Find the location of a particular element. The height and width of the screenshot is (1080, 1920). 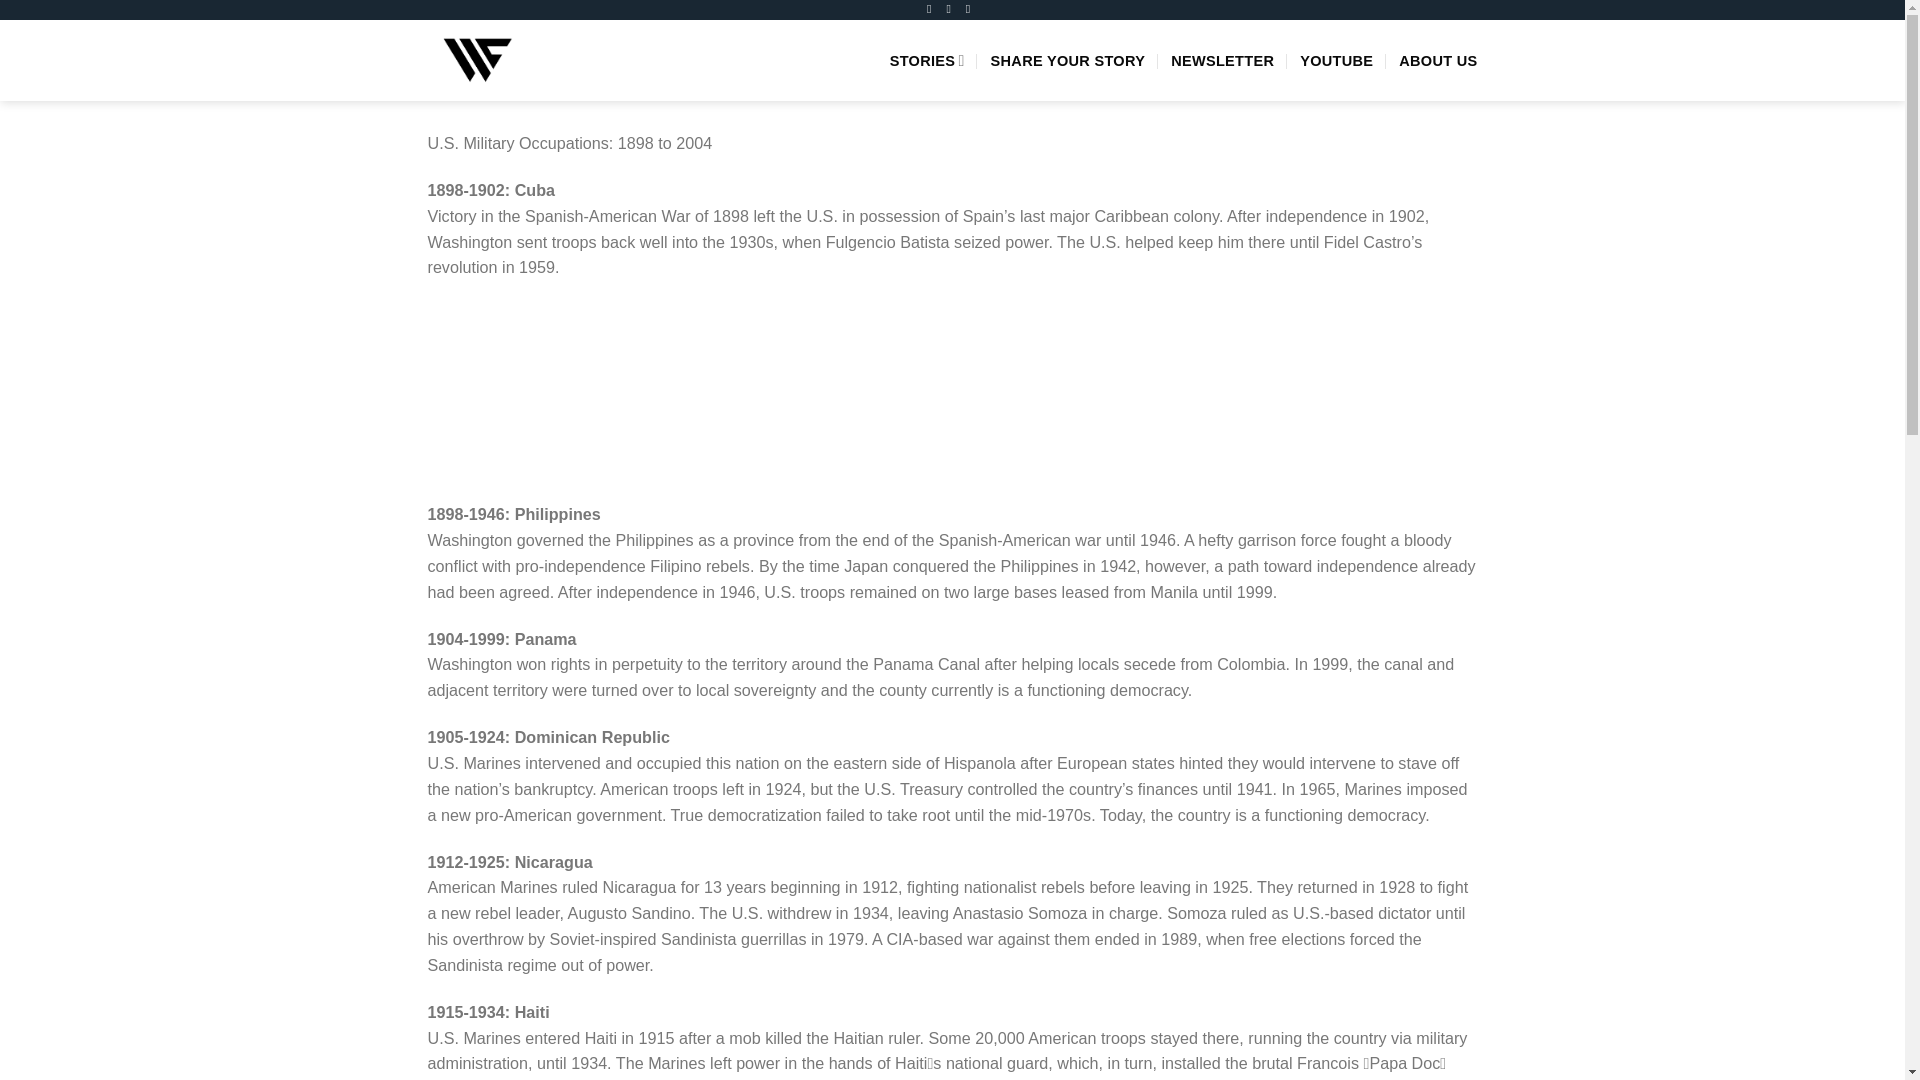

SHARE YOUR STORY is located at coordinates (1068, 60).